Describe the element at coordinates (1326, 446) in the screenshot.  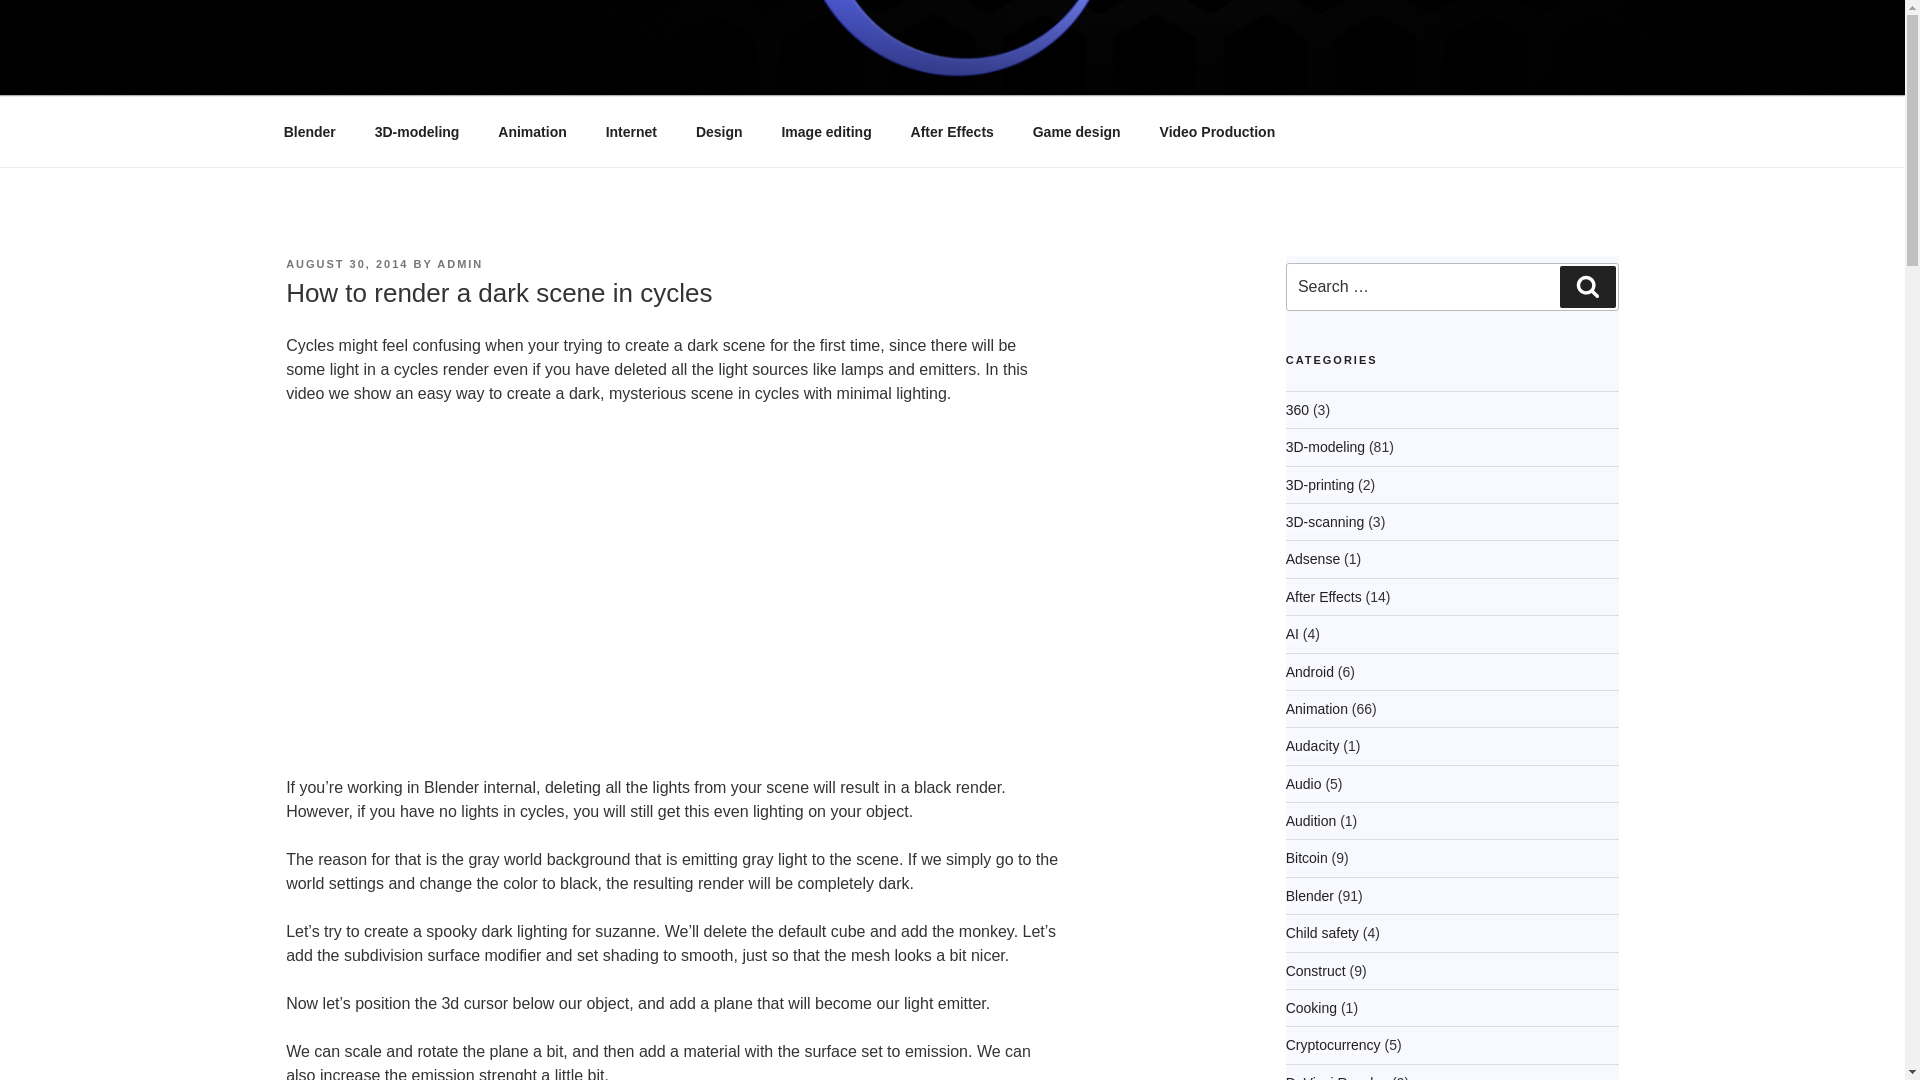
I see `3D-modeling` at that location.